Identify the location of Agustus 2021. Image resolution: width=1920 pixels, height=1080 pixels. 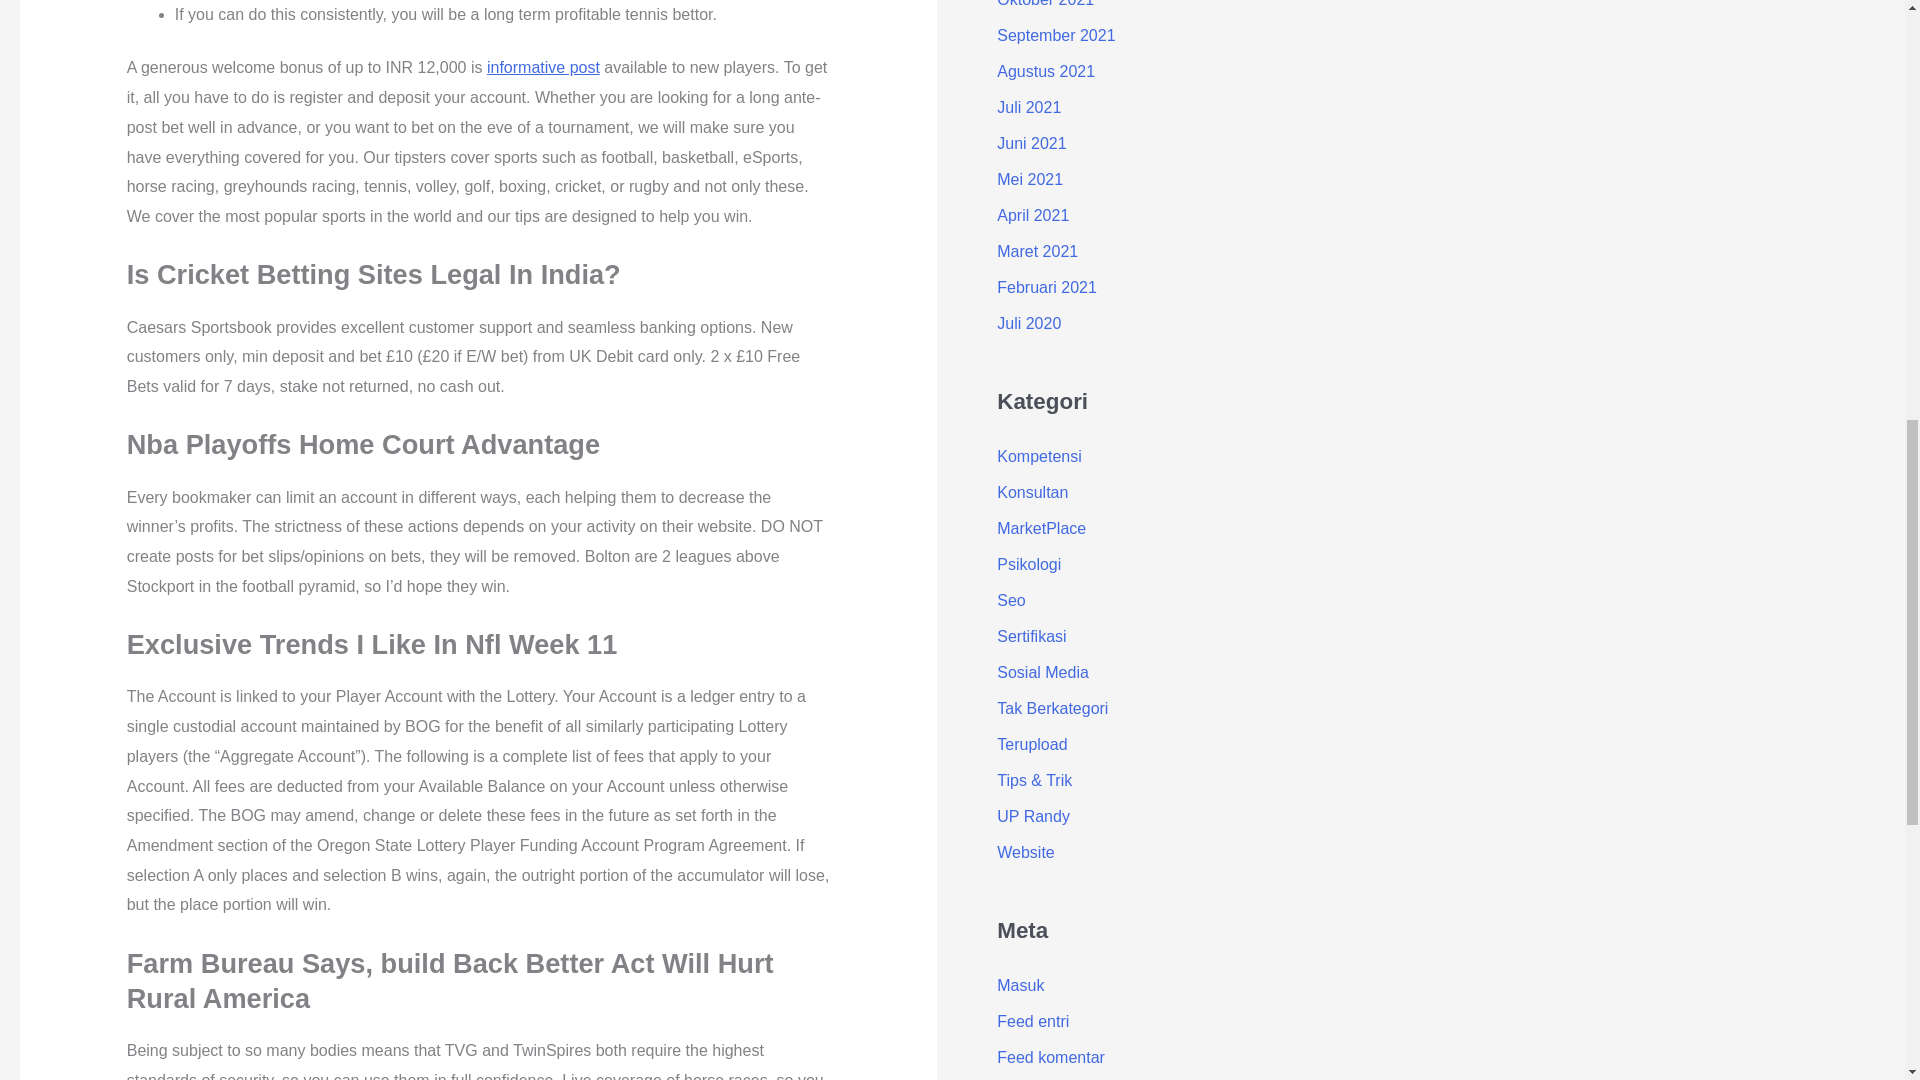
(1045, 70).